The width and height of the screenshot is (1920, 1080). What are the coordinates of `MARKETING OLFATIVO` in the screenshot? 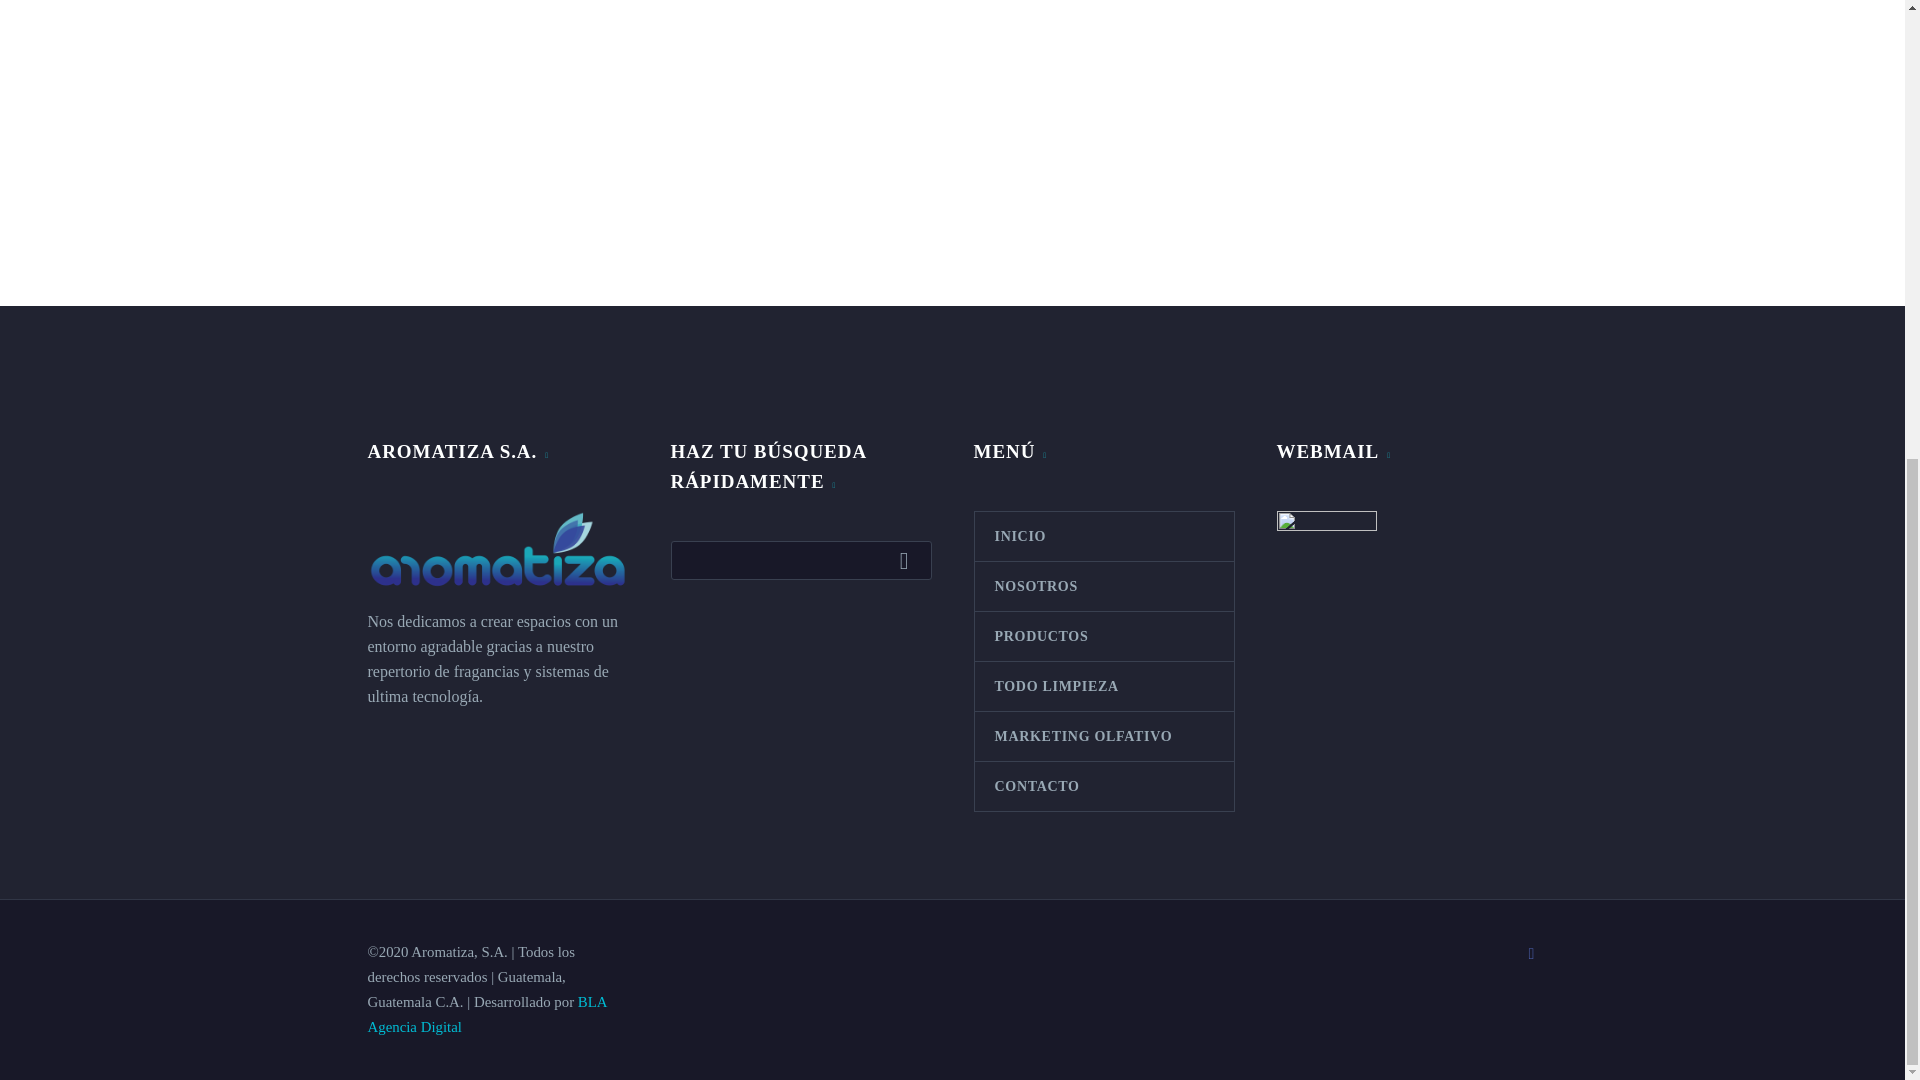 It's located at (1102, 736).